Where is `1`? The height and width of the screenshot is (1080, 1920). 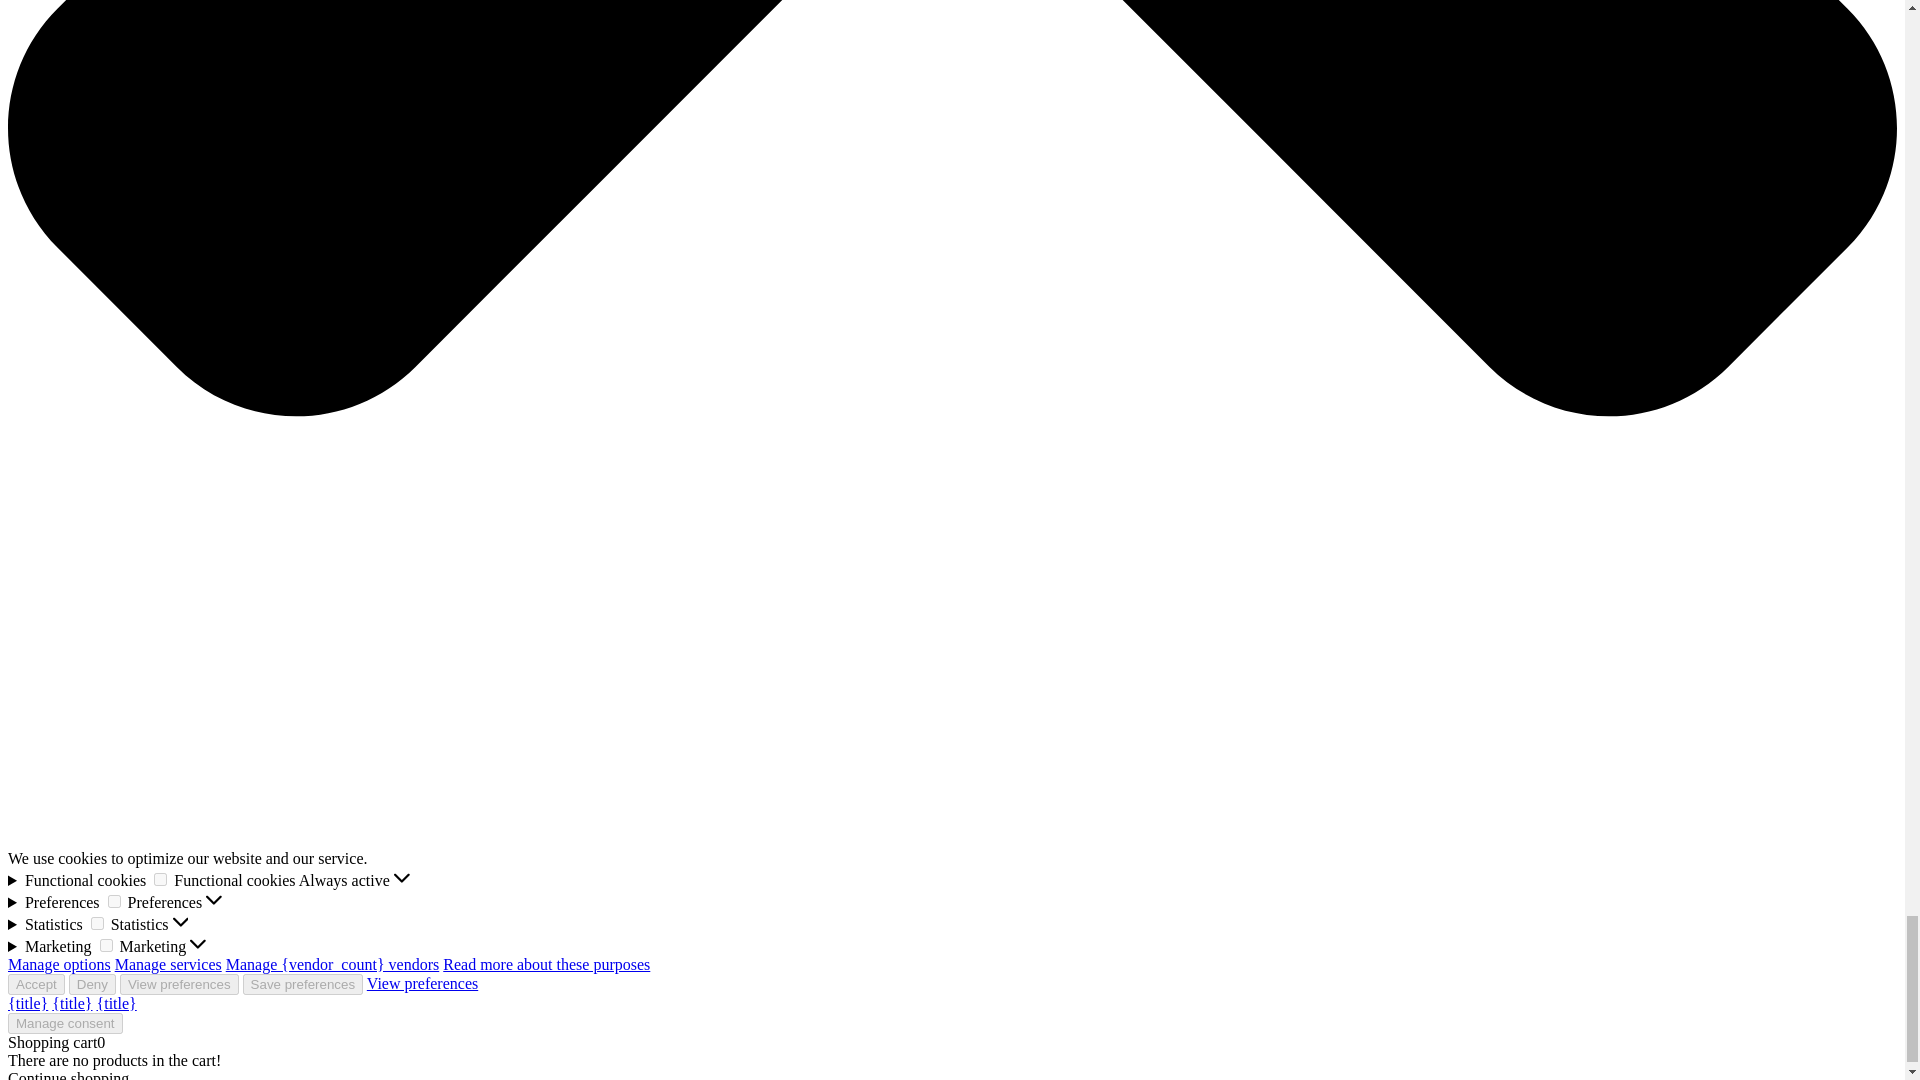 1 is located at coordinates (96, 922).